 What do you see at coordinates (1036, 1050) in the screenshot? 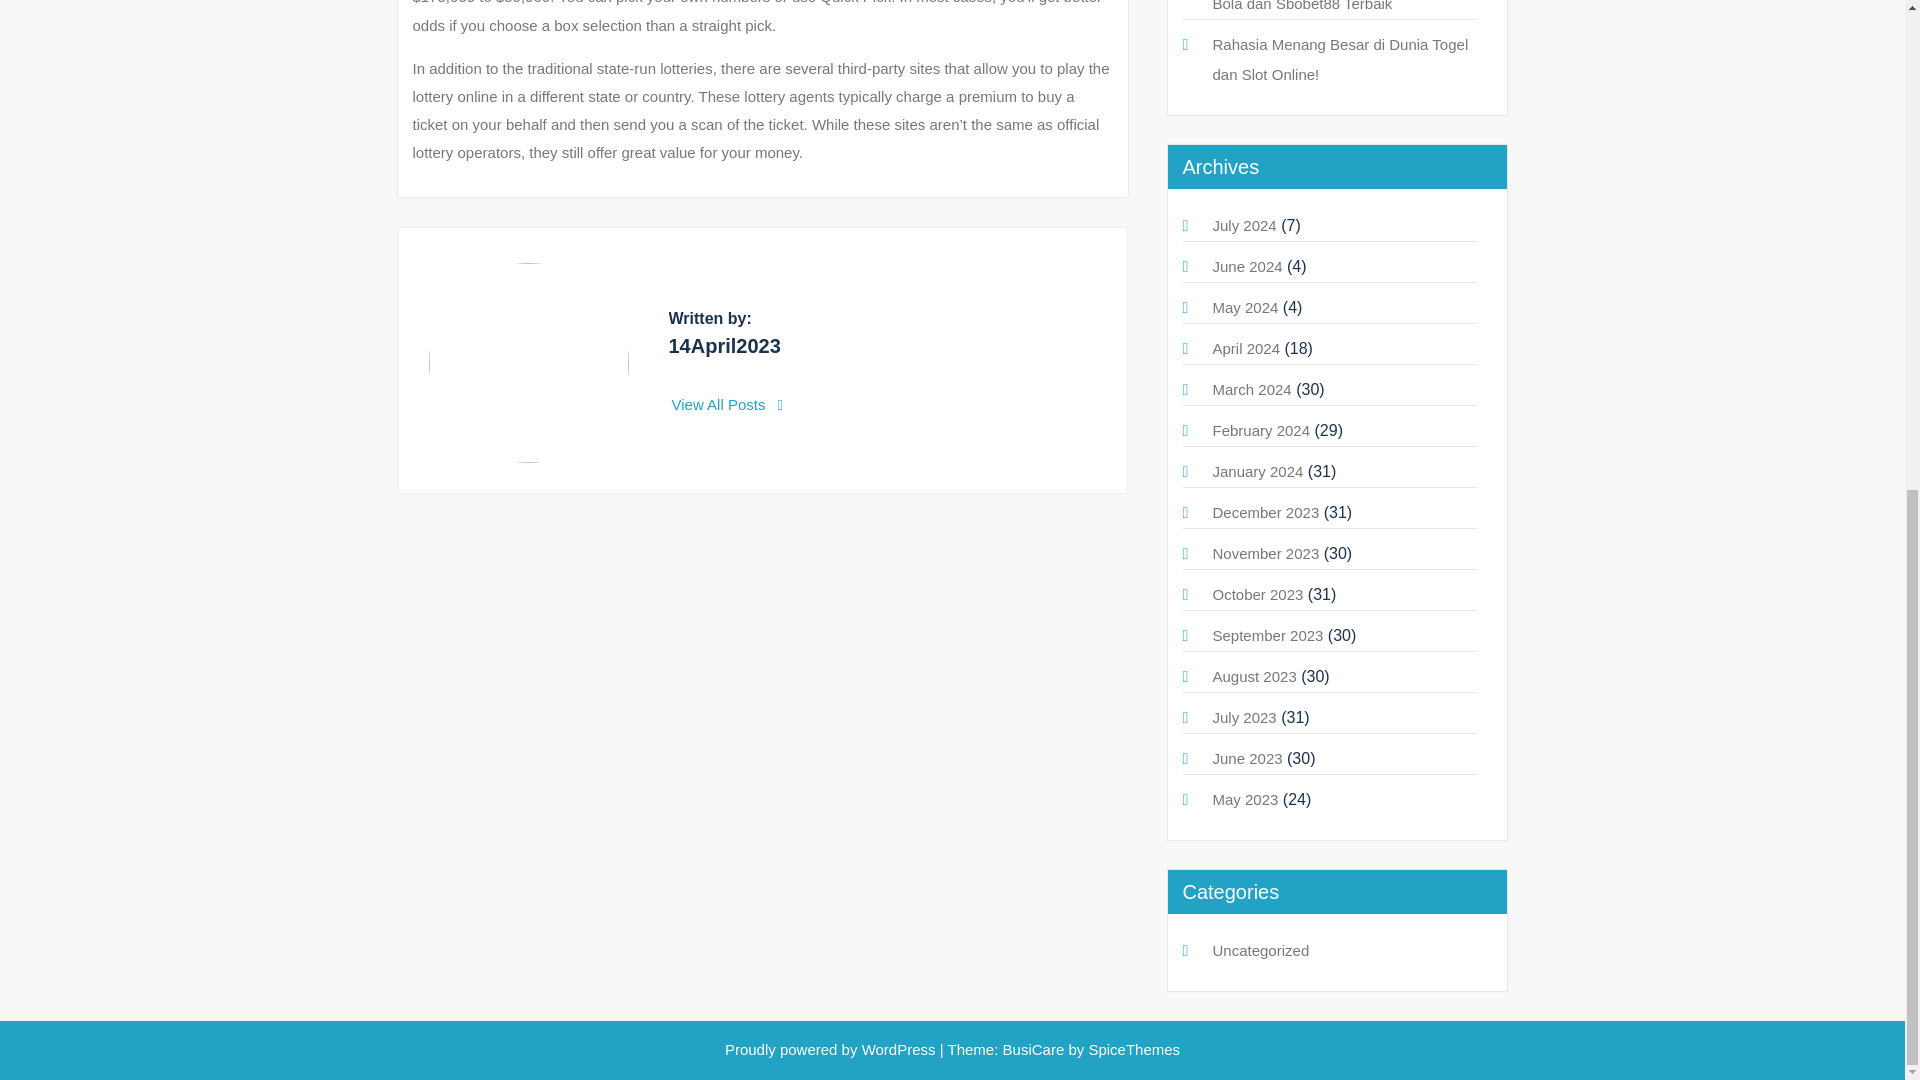
I see `BusiCare` at bounding box center [1036, 1050].